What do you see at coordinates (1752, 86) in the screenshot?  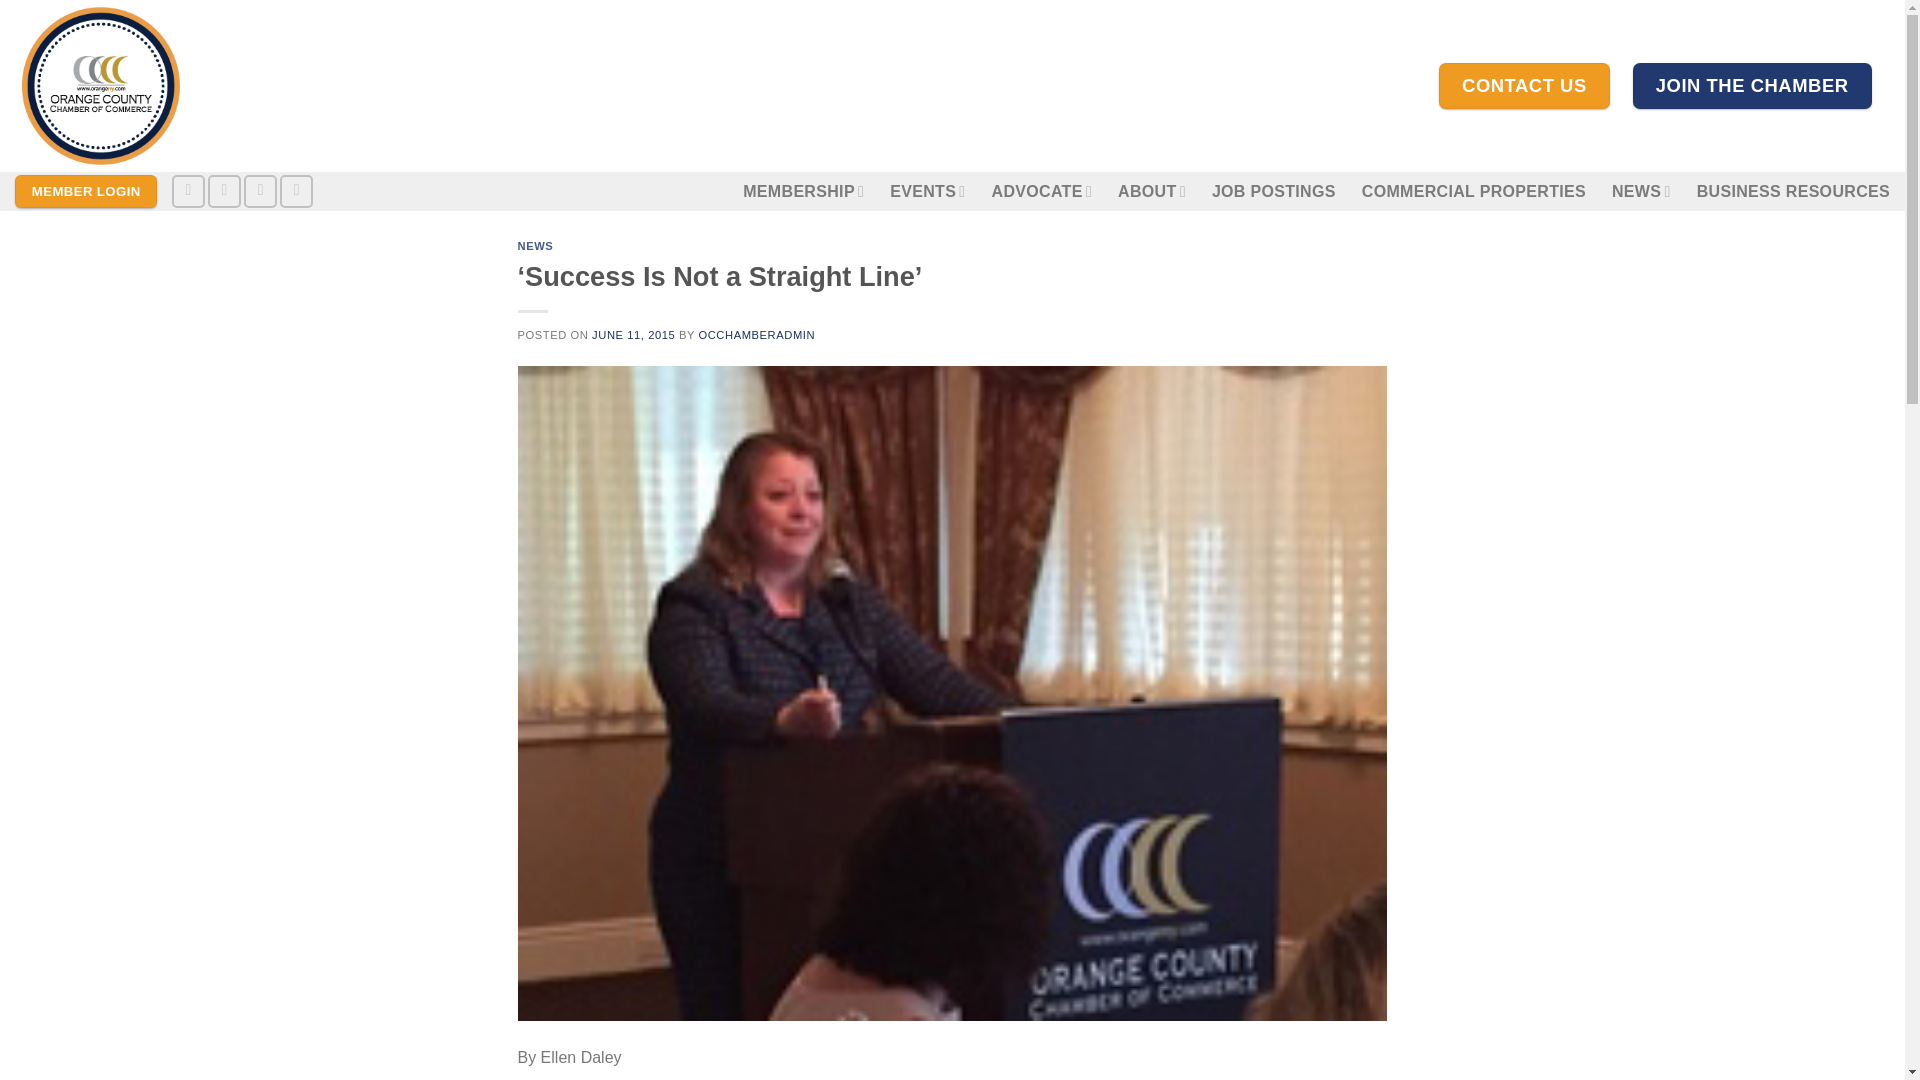 I see `JOIN THE CHAMBER` at bounding box center [1752, 86].